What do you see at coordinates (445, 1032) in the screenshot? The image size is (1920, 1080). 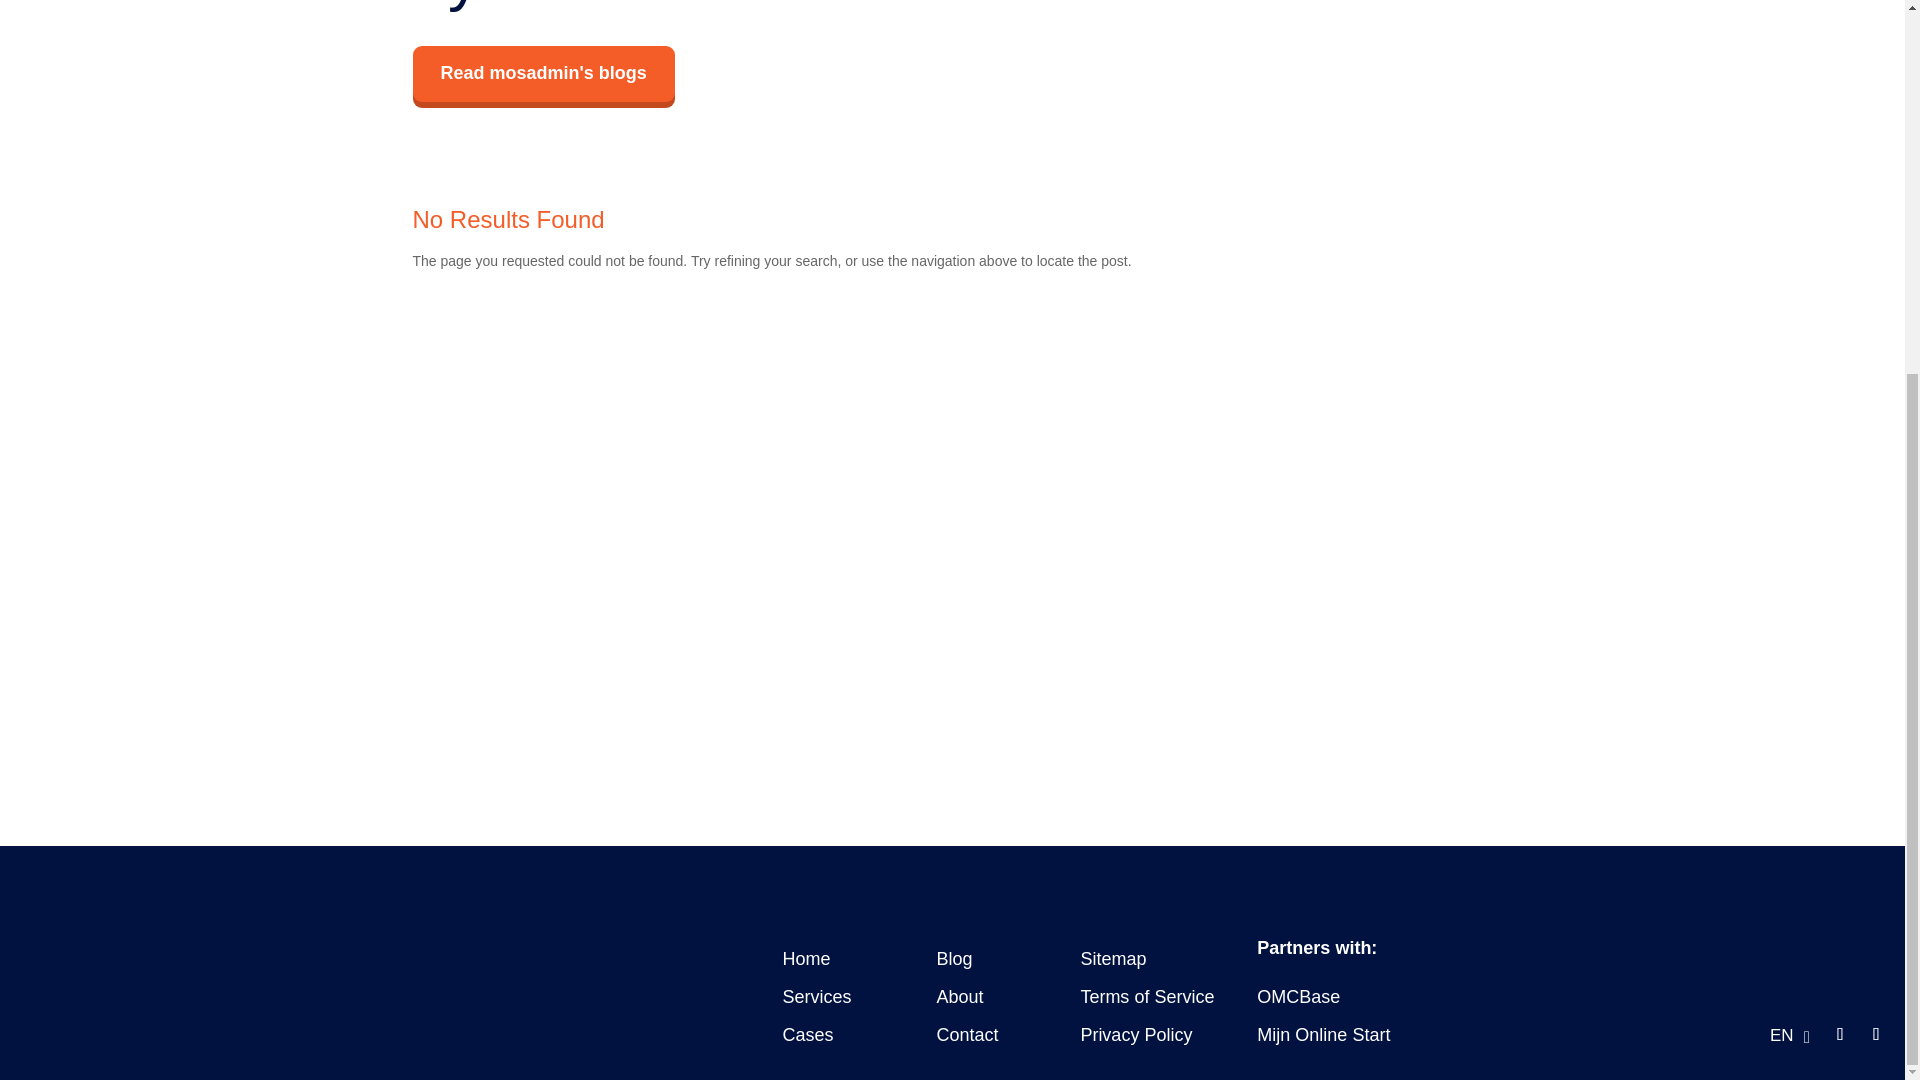 I see `Logo Makeitmax-white` at bounding box center [445, 1032].